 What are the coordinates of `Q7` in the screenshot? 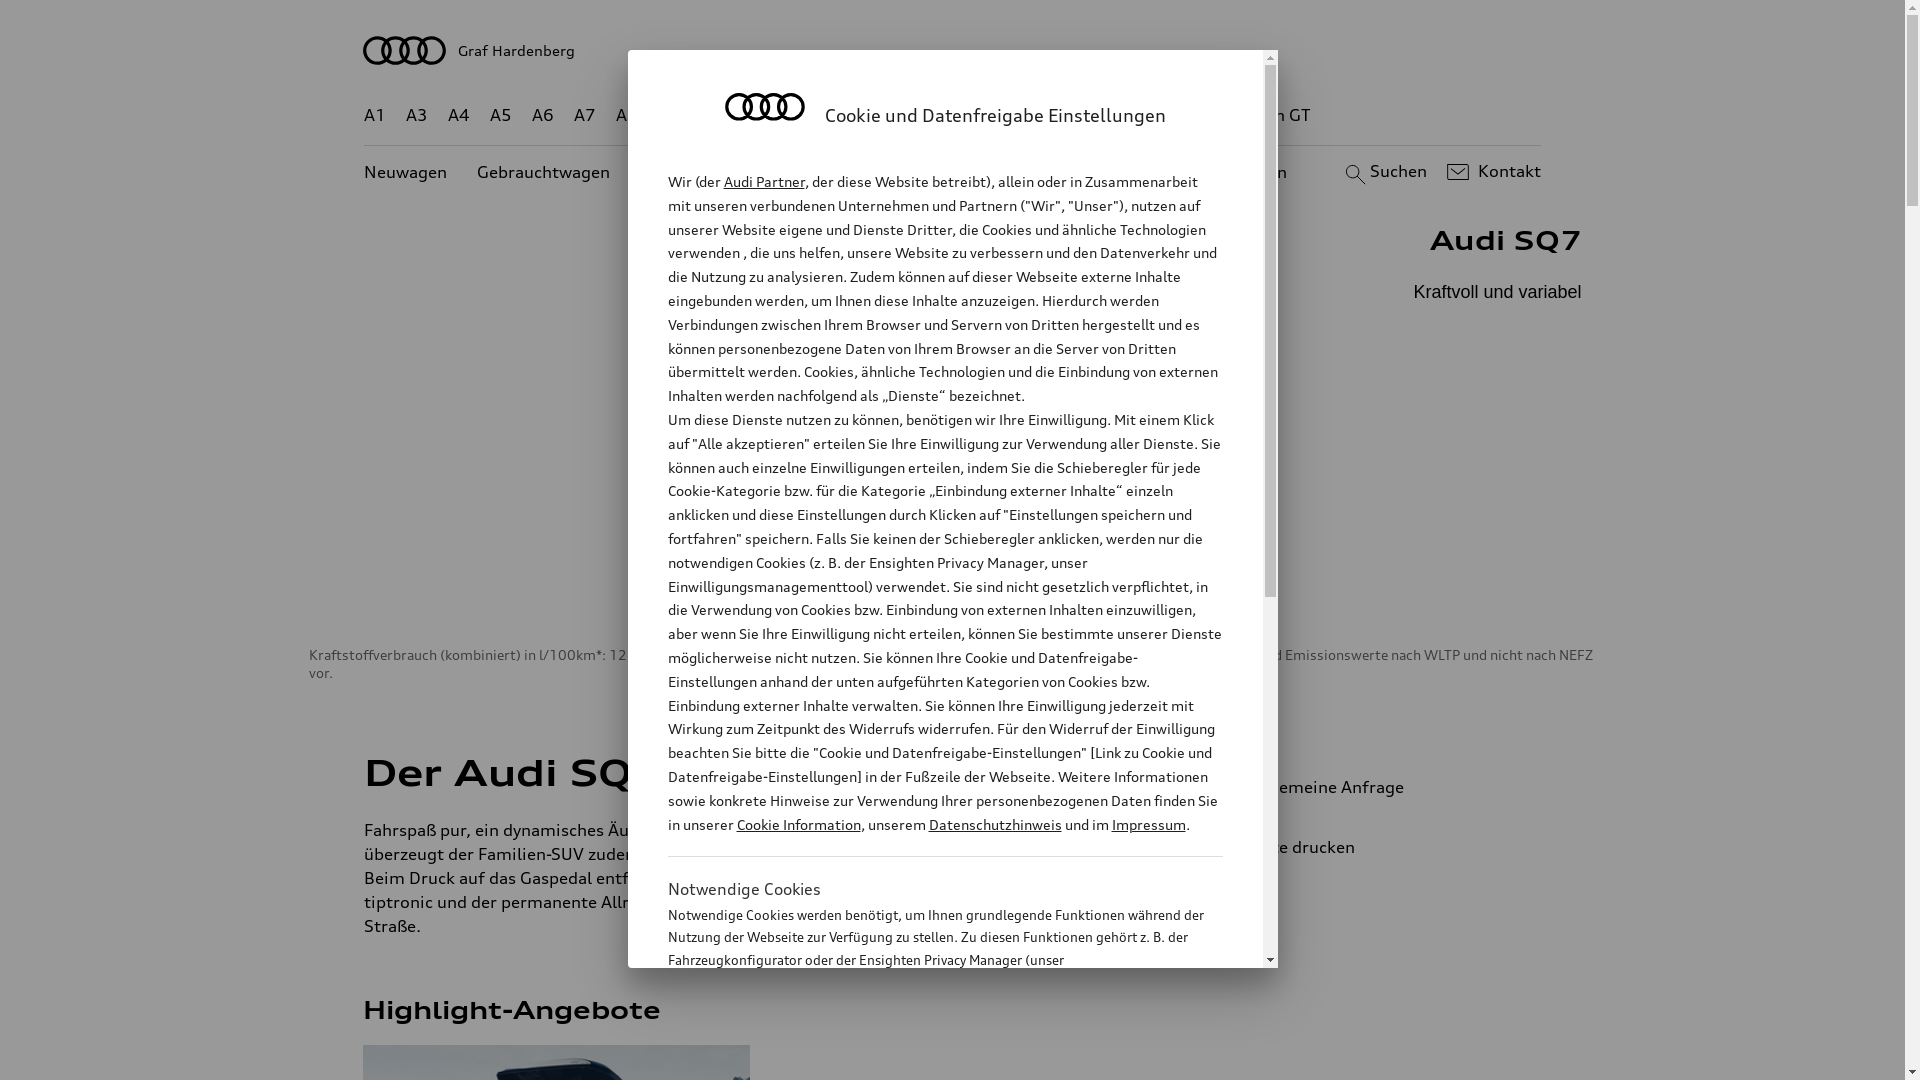 It's located at (894, 116).